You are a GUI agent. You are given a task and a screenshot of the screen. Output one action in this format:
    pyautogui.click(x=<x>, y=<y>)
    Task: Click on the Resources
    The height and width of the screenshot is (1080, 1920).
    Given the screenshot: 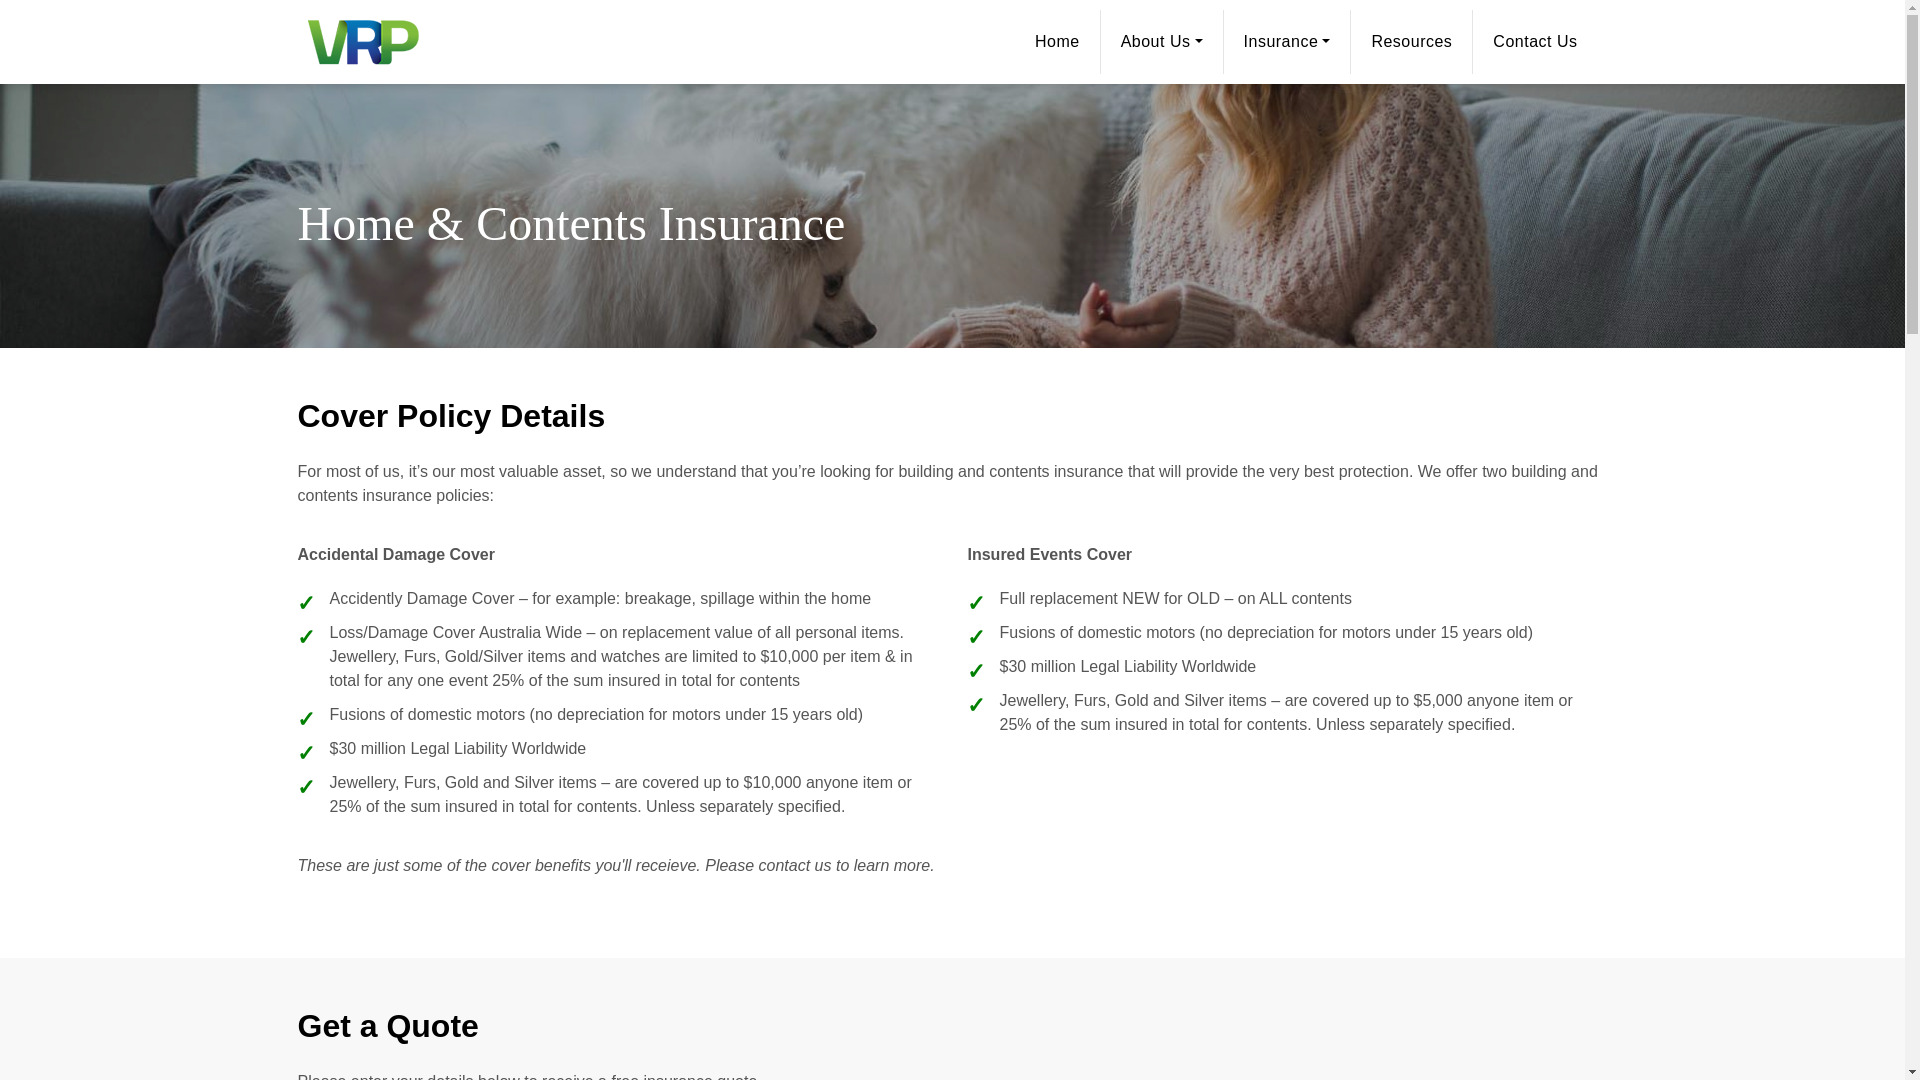 What is the action you would take?
    pyautogui.click(x=1412, y=42)
    